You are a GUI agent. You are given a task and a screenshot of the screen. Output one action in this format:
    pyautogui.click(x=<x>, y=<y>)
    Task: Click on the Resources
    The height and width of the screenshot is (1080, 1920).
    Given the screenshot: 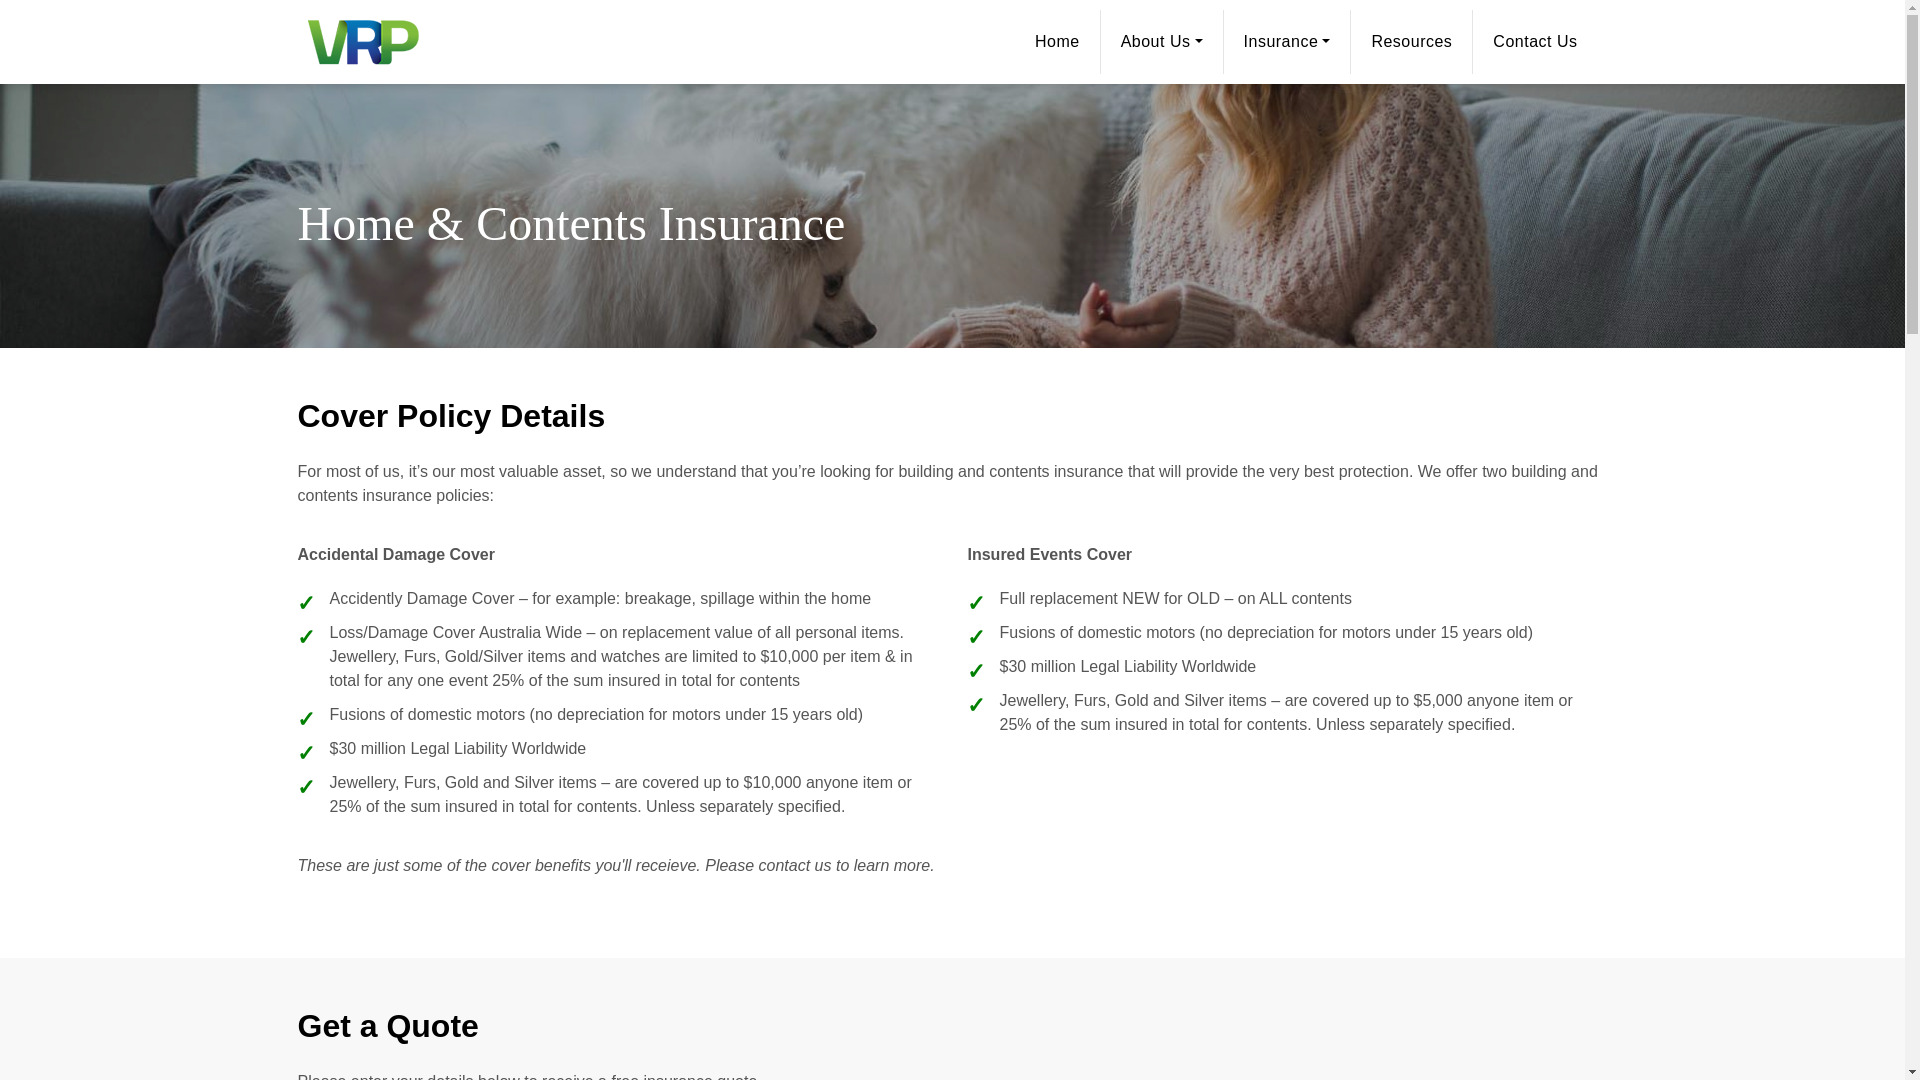 What is the action you would take?
    pyautogui.click(x=1412, y=42)
    